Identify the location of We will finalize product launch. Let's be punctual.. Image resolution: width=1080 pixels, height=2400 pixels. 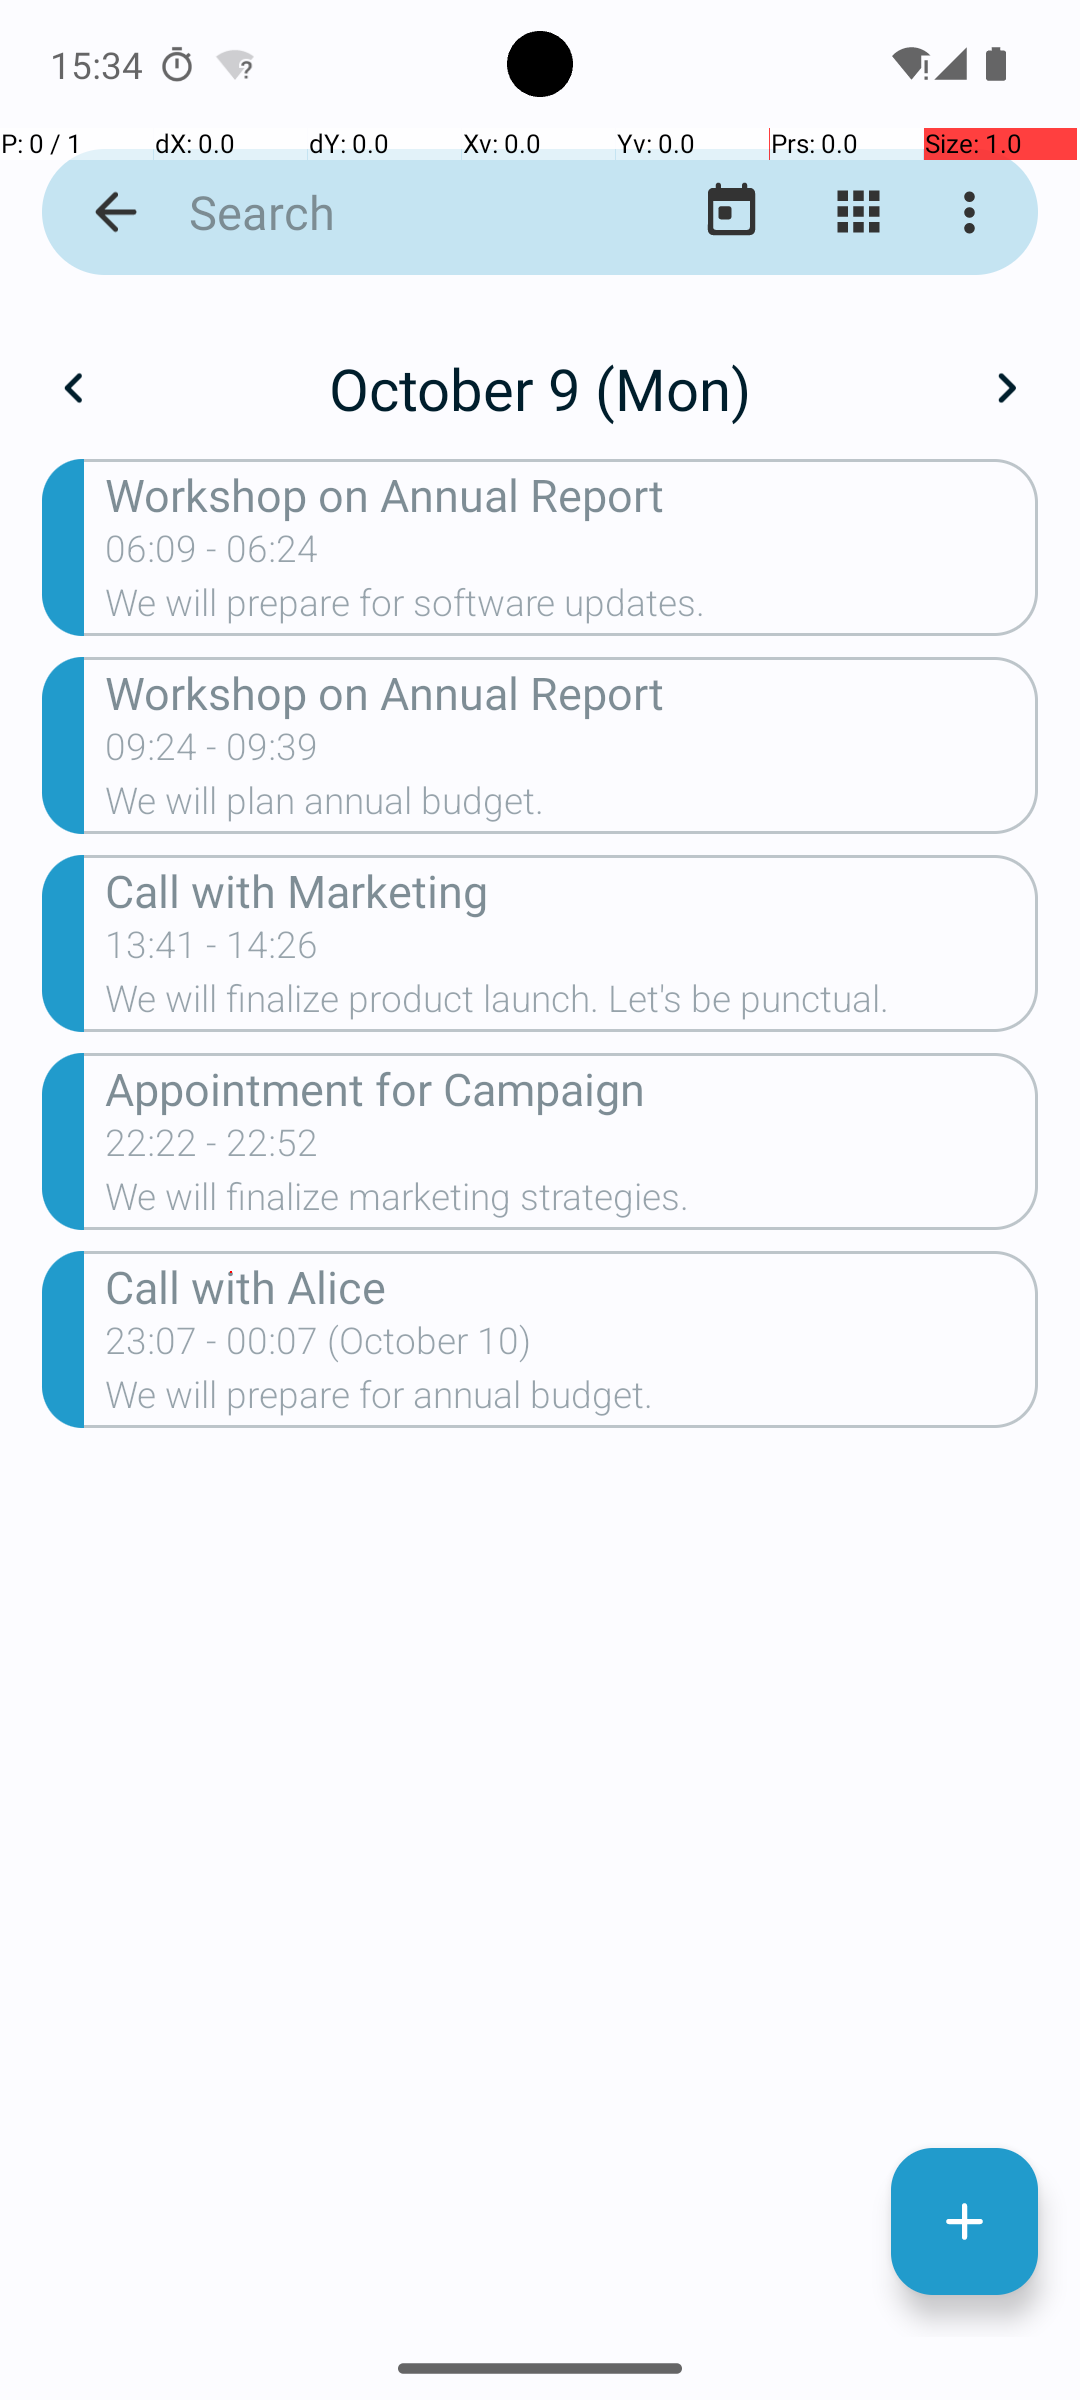
(572, 1004).